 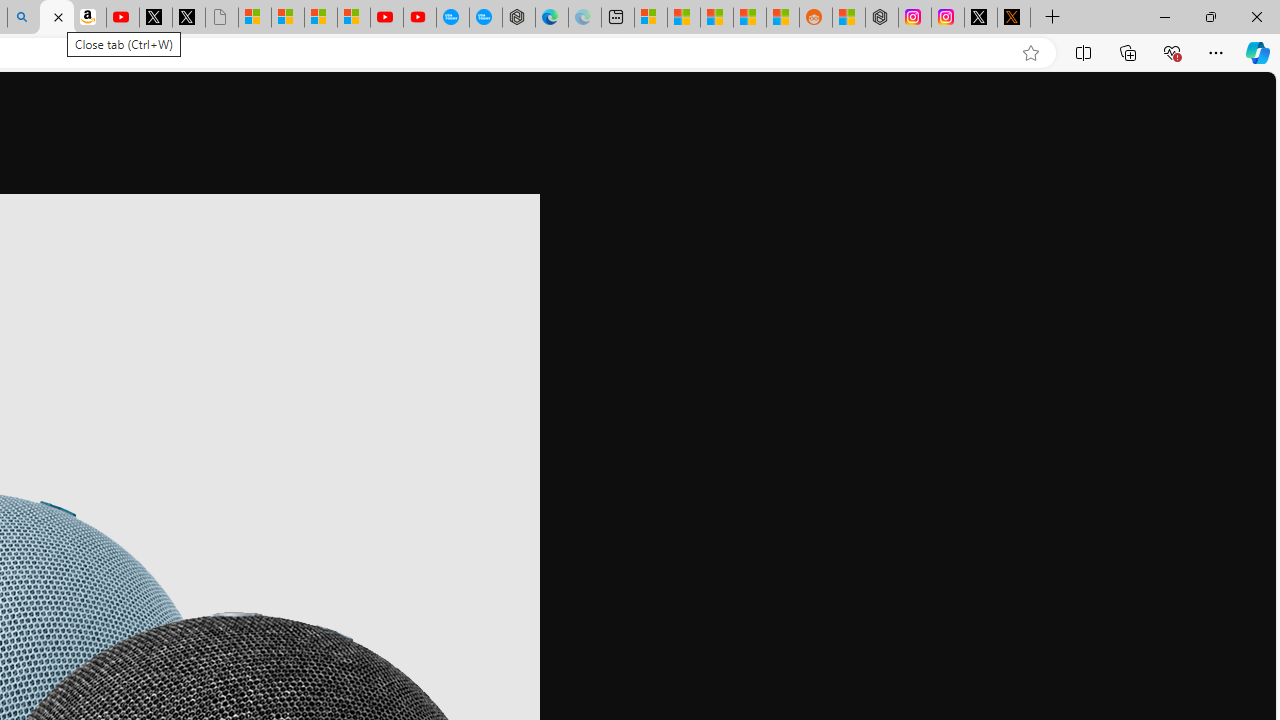 I want to click on Shanghai, China Weather trends | Microsoft Weather, so click(x=782, y=18).